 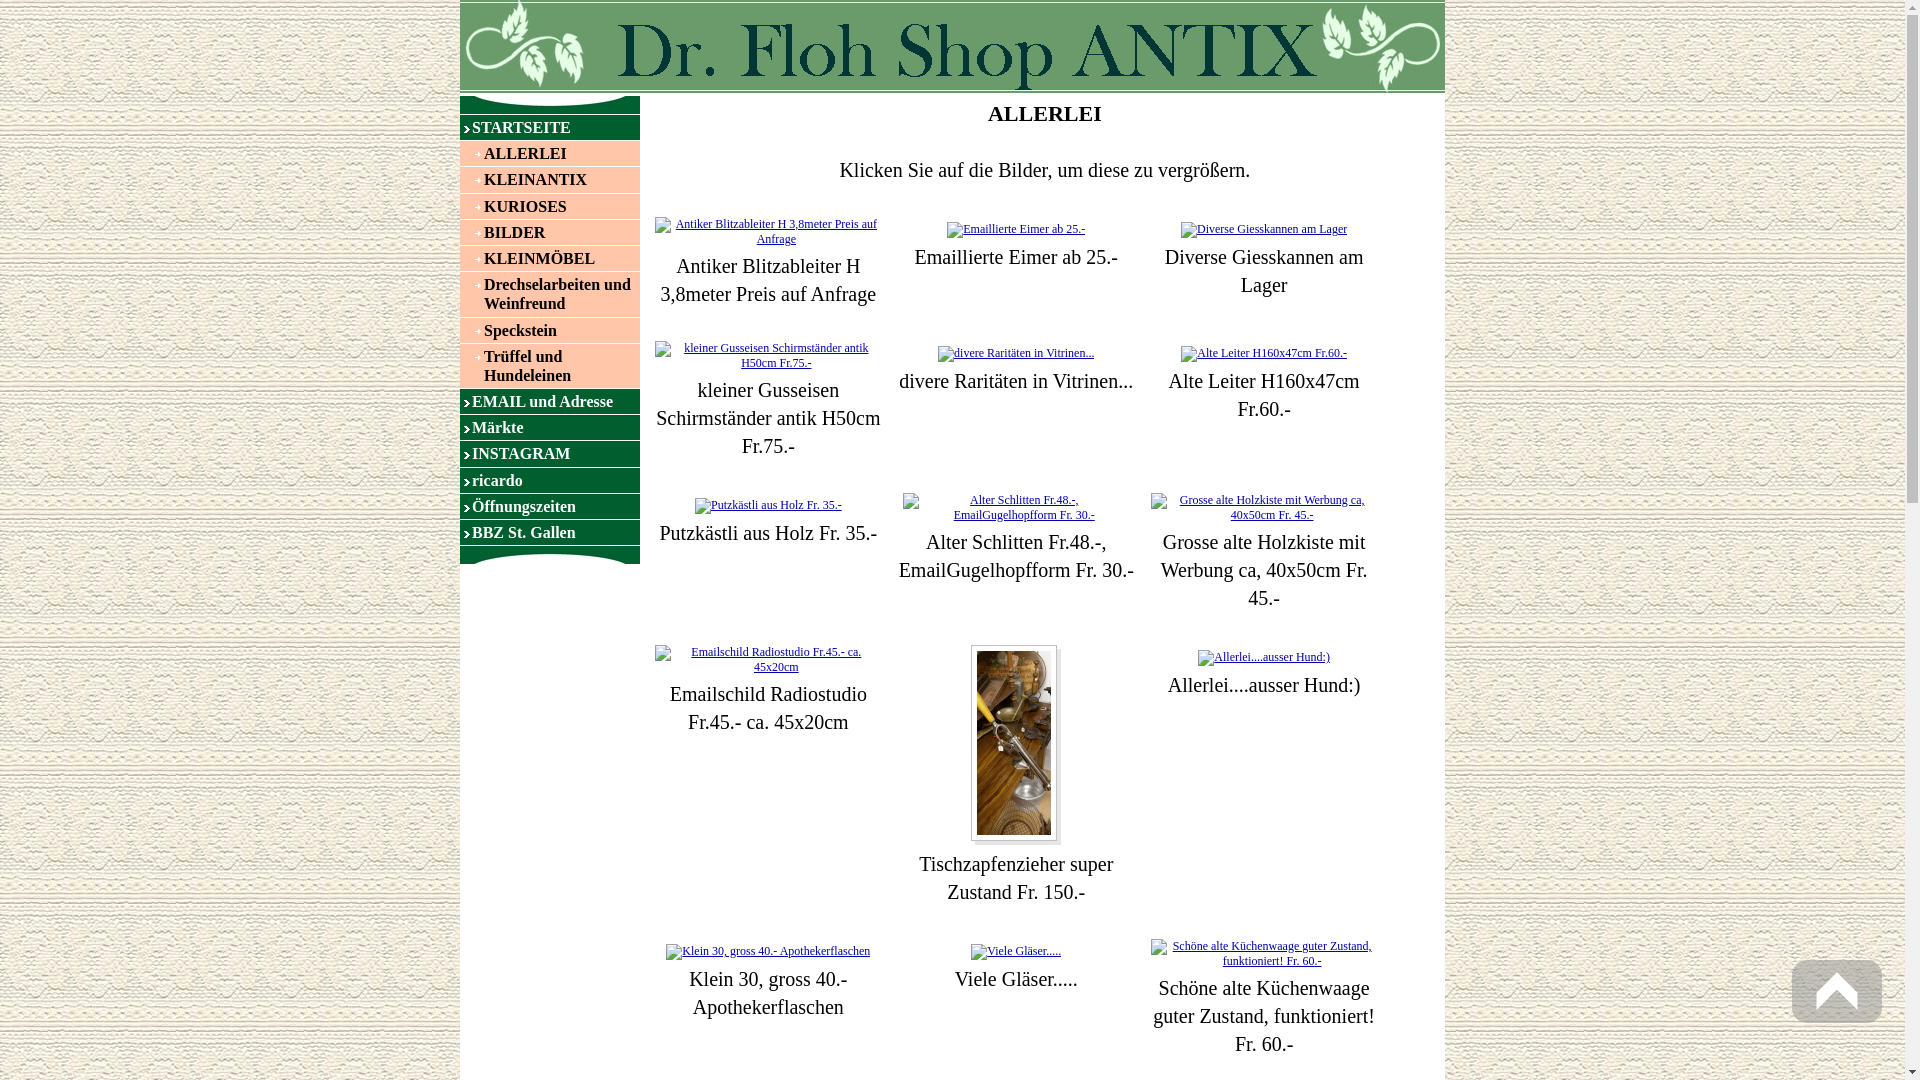 I want to click on ALLERLEI - antix.ch, so click(x=952, y=46).